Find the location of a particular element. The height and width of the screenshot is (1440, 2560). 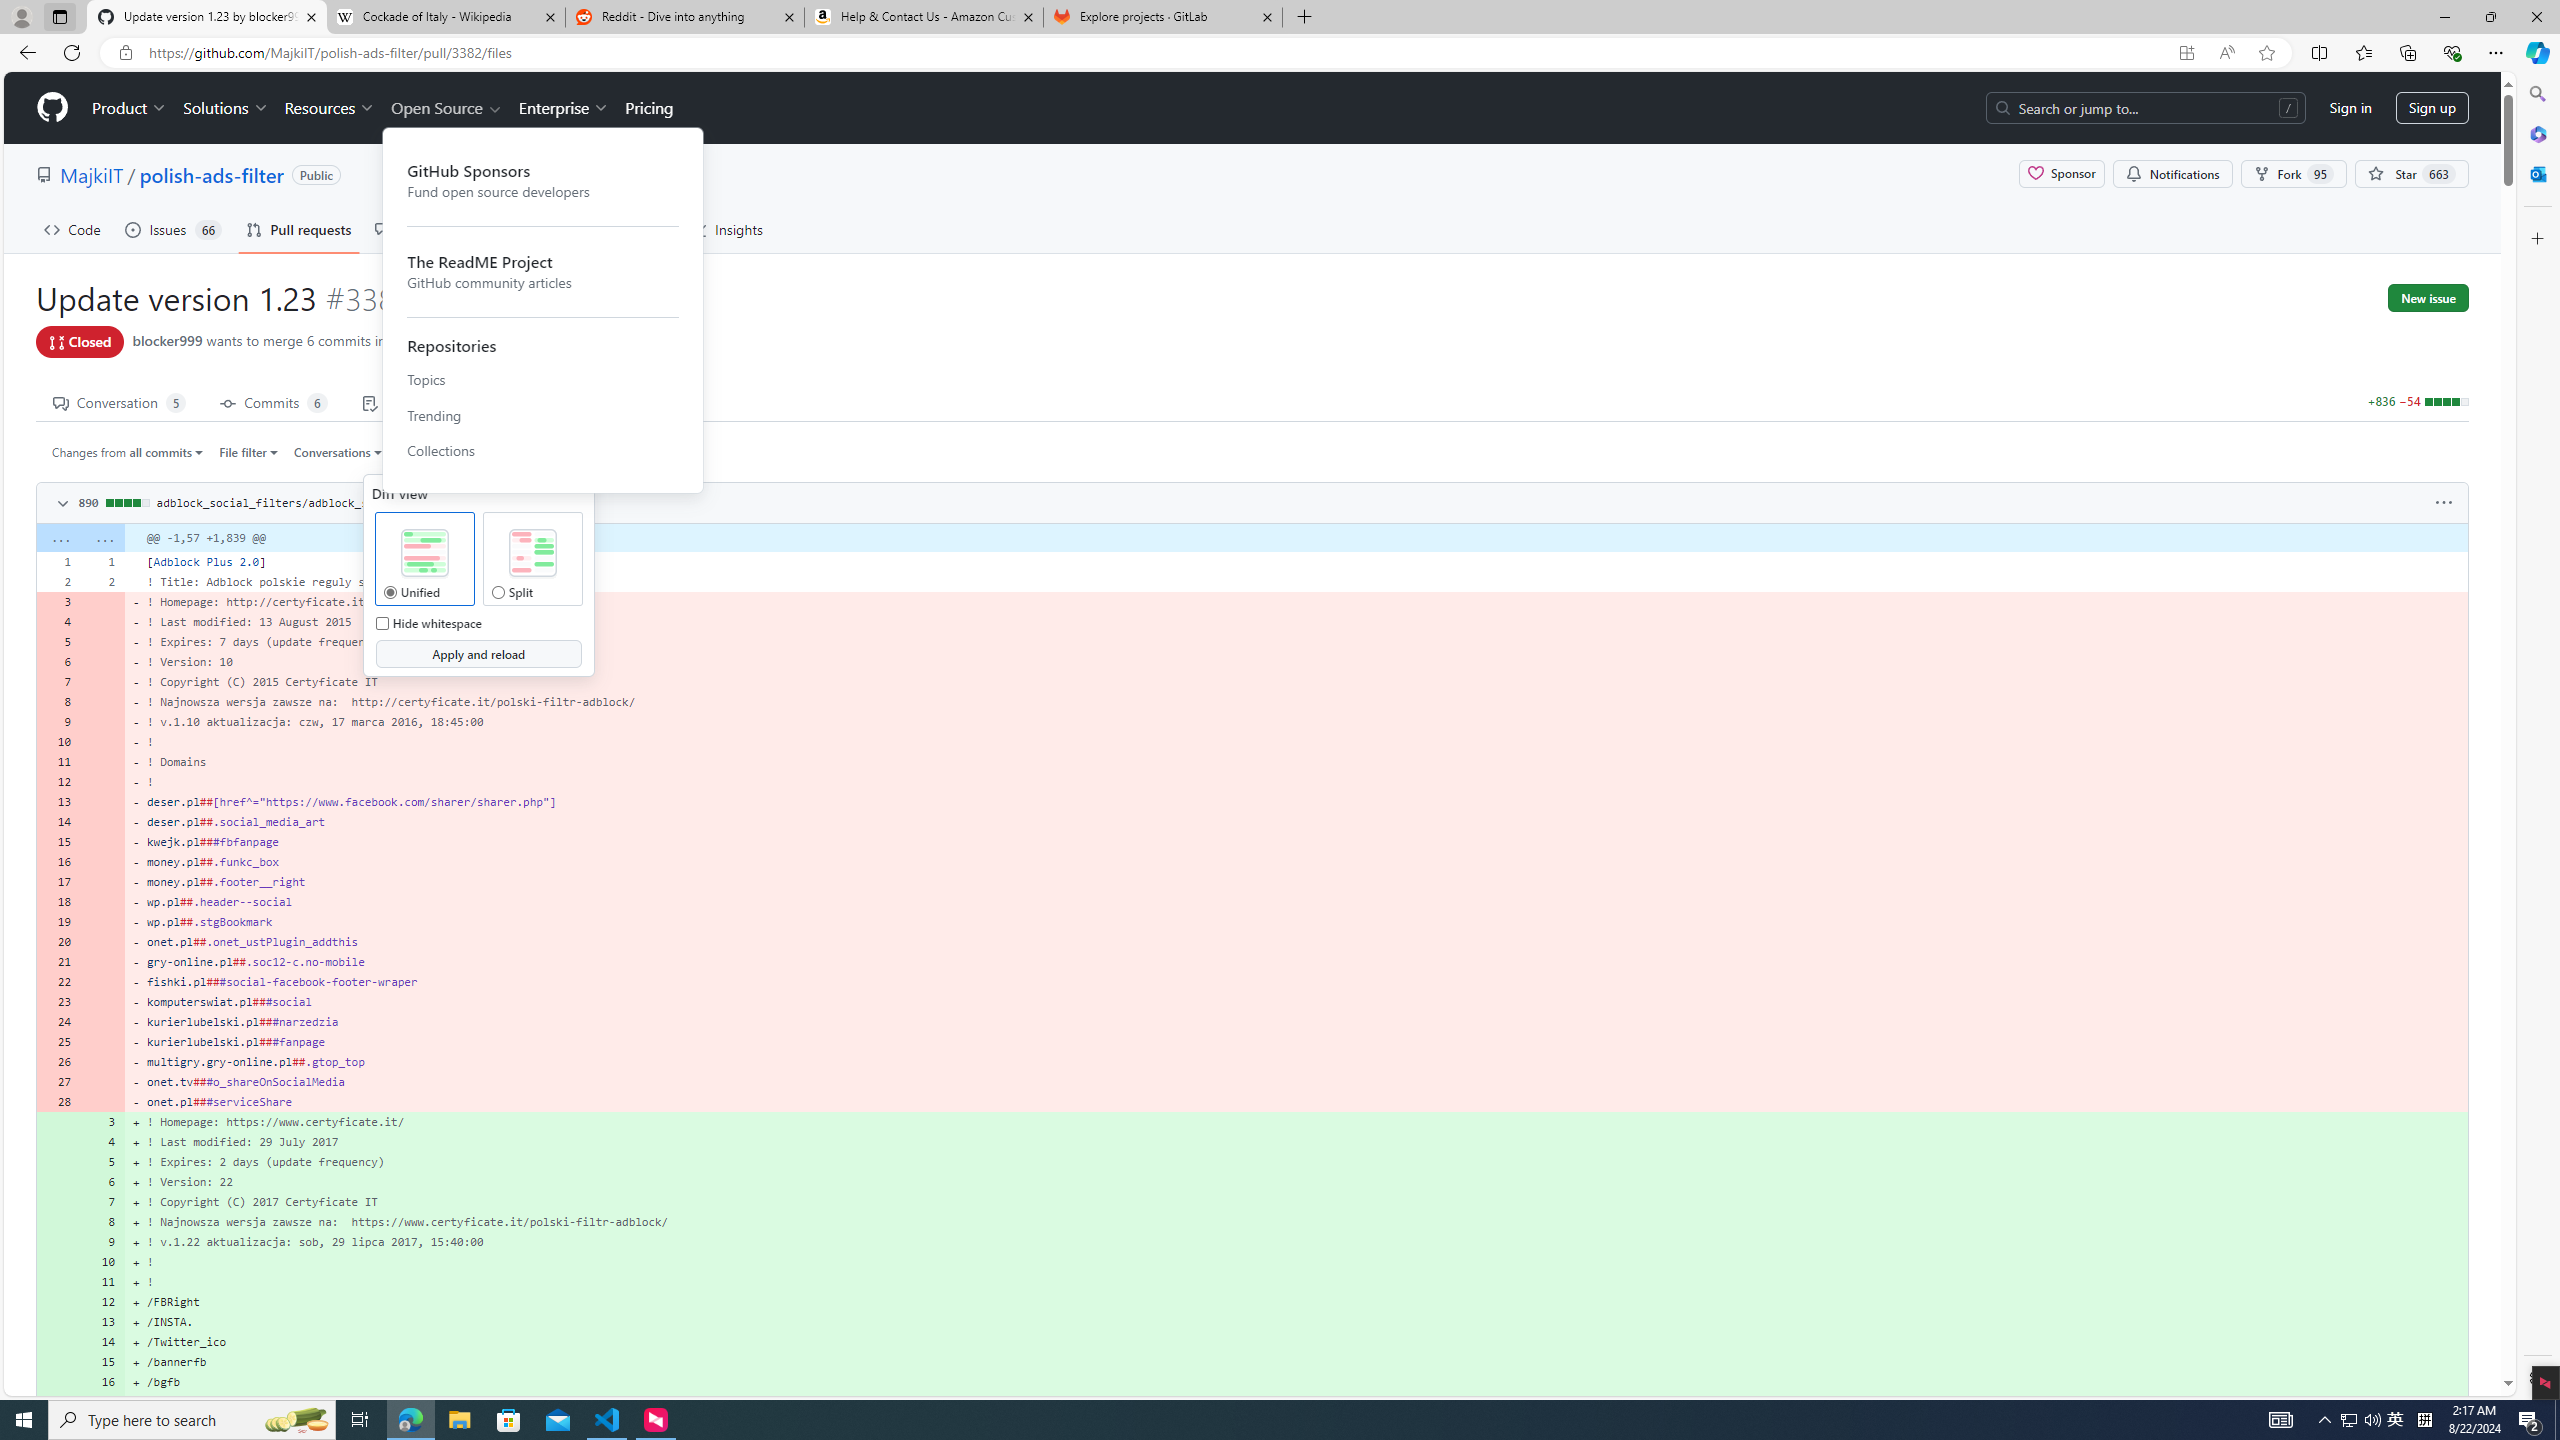

Copy is located at coordinates (476, 501).